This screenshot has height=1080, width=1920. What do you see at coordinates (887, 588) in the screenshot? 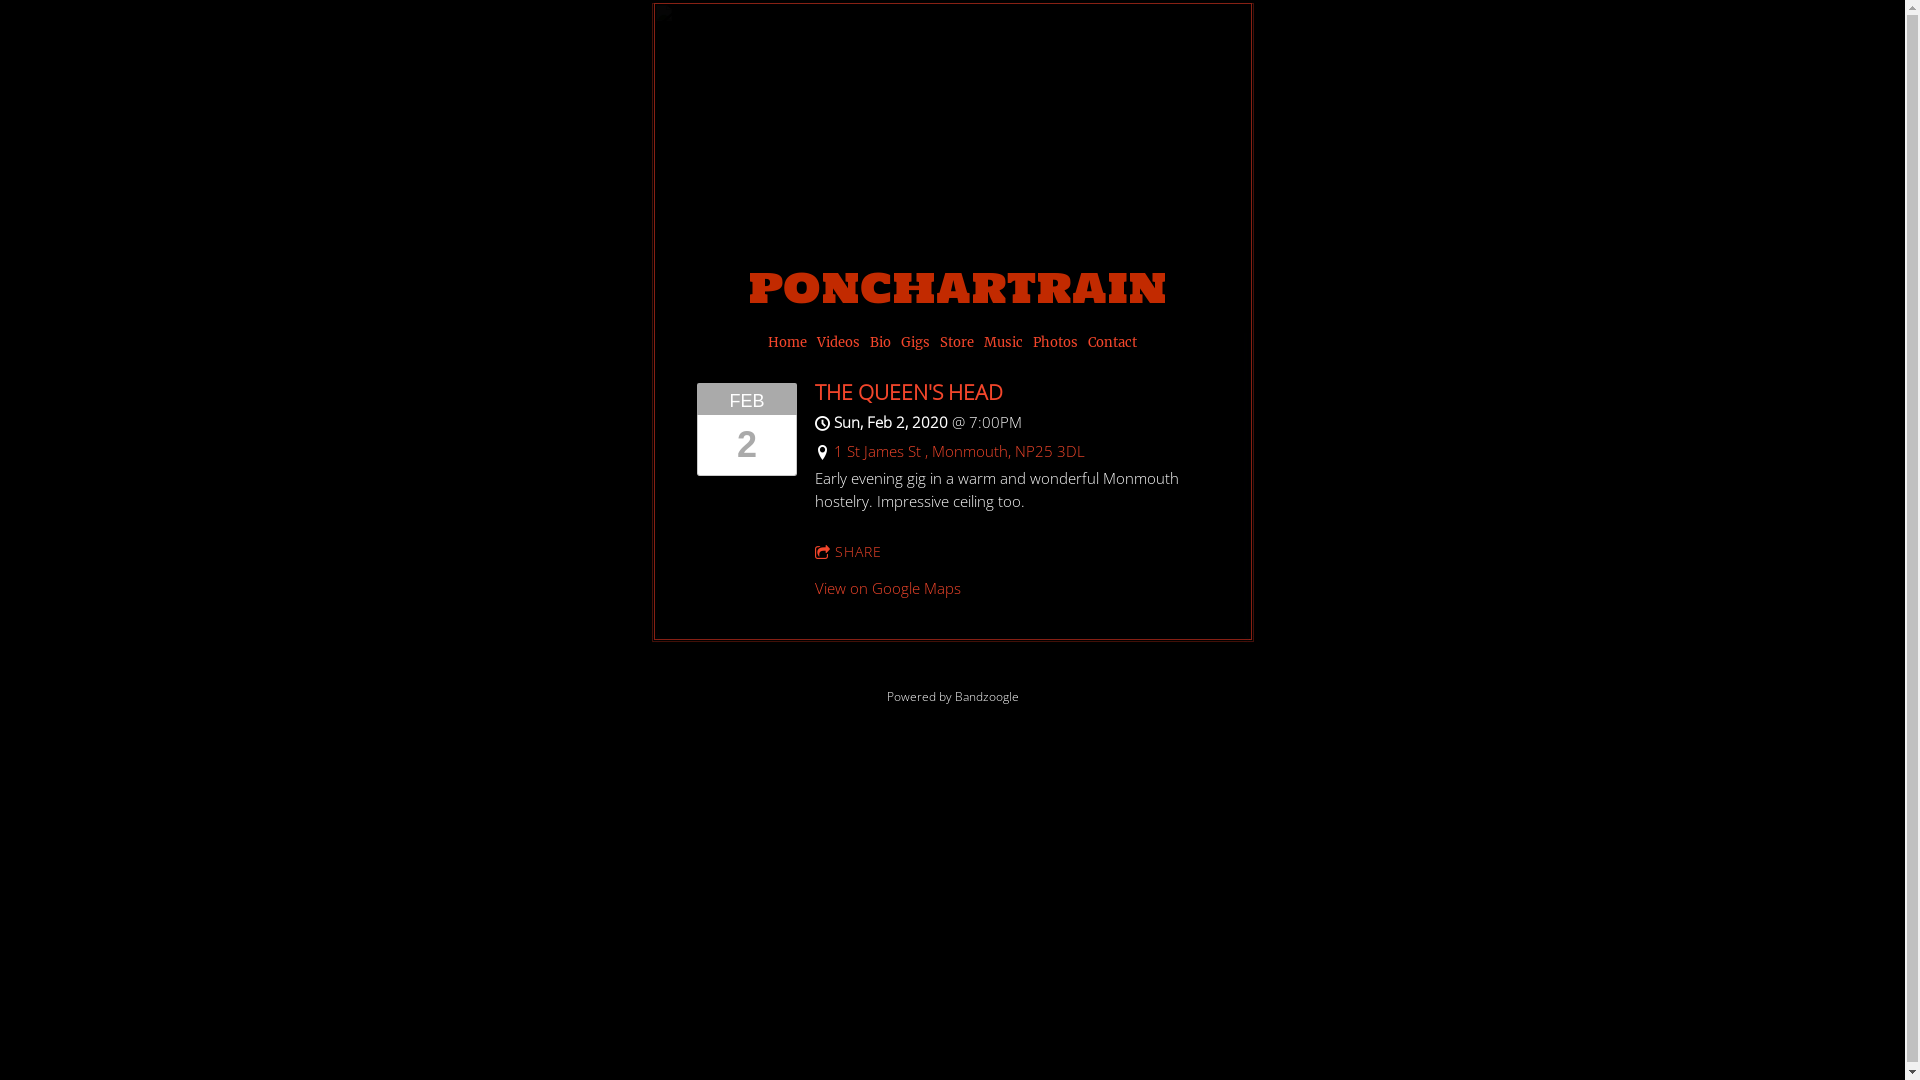
I see `View on Google Maps` at bounding box center [887, 588].